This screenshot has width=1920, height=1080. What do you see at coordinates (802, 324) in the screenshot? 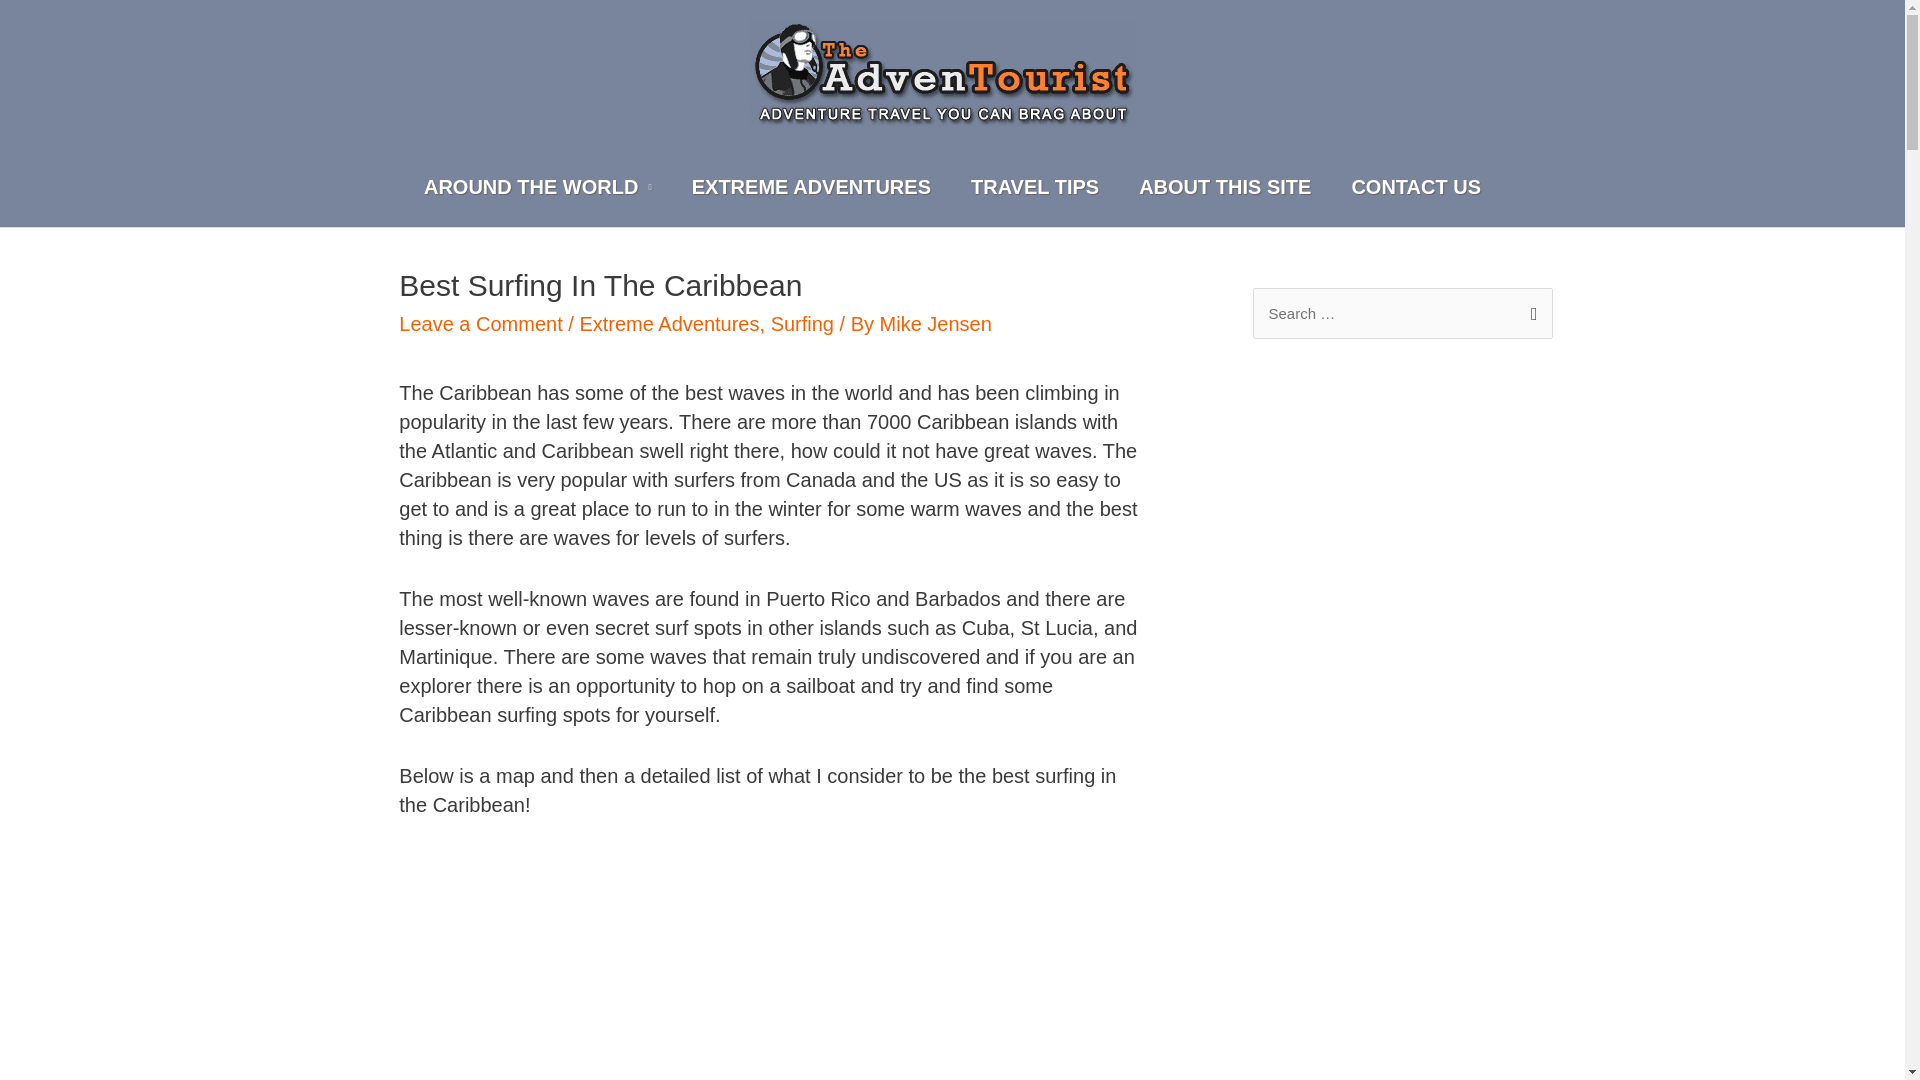
I see `Surfing` at bounding box center [802, 324].